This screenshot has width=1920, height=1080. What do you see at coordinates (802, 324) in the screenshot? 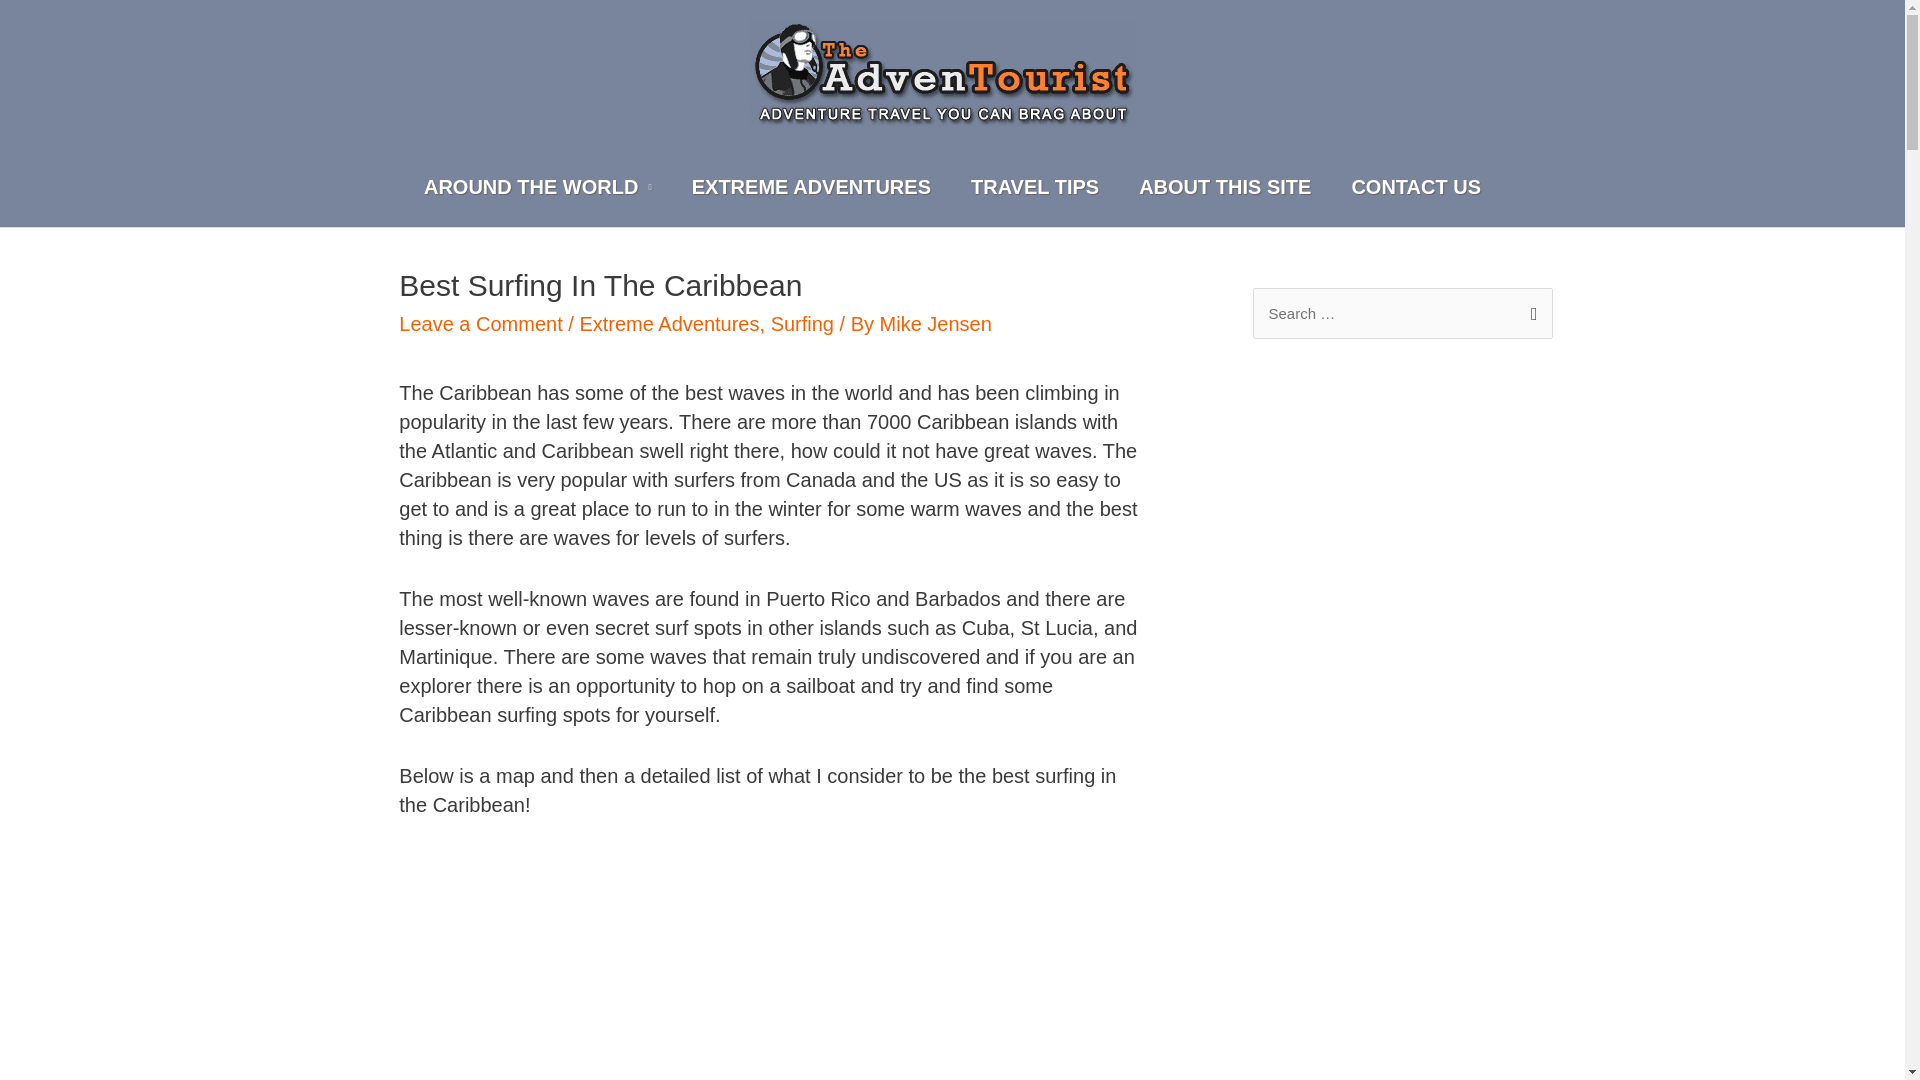
I see `Surfing` at bounding box center [802, 324].